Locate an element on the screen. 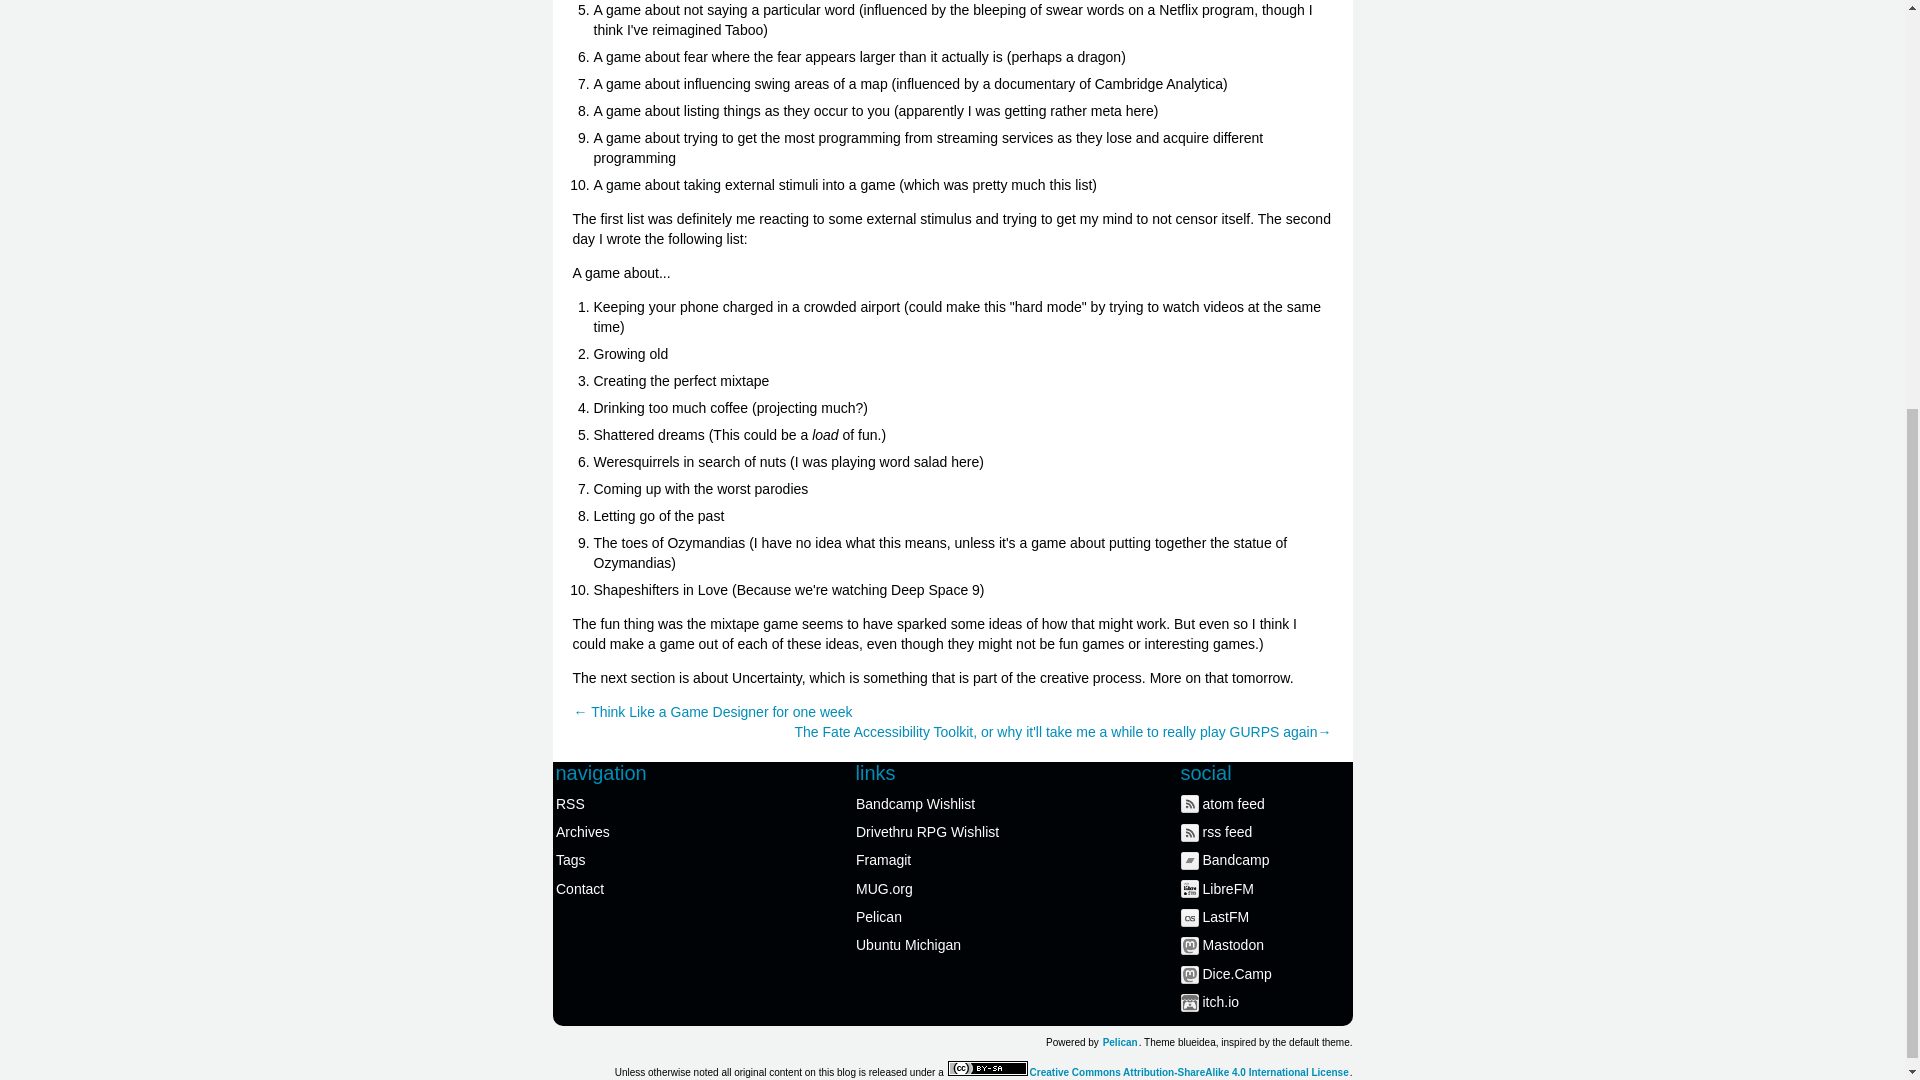  itch.io is located at coordinates (1266, 1002).